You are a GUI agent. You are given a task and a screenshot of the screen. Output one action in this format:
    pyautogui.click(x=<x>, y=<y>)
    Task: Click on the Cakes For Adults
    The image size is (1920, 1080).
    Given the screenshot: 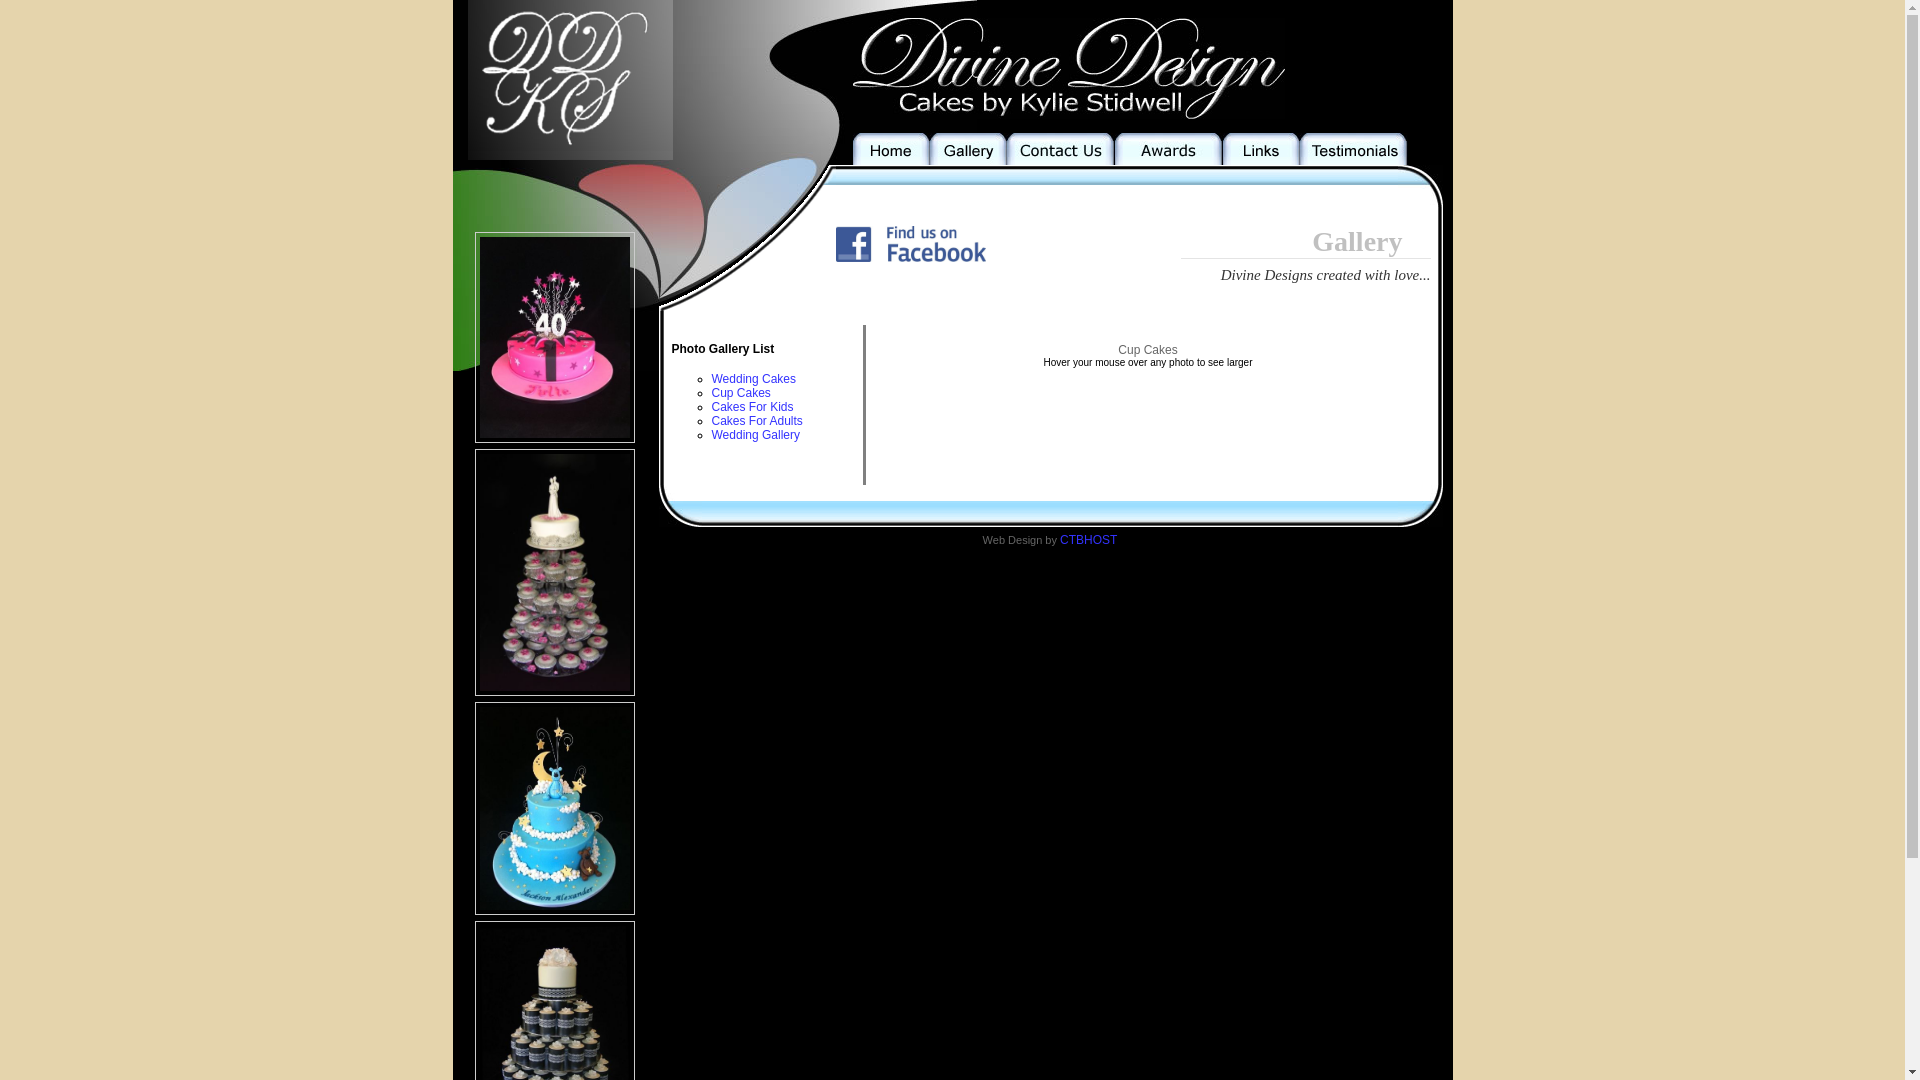 What is the action you would take?
    pyautogui.click(x=758, y=421)
    